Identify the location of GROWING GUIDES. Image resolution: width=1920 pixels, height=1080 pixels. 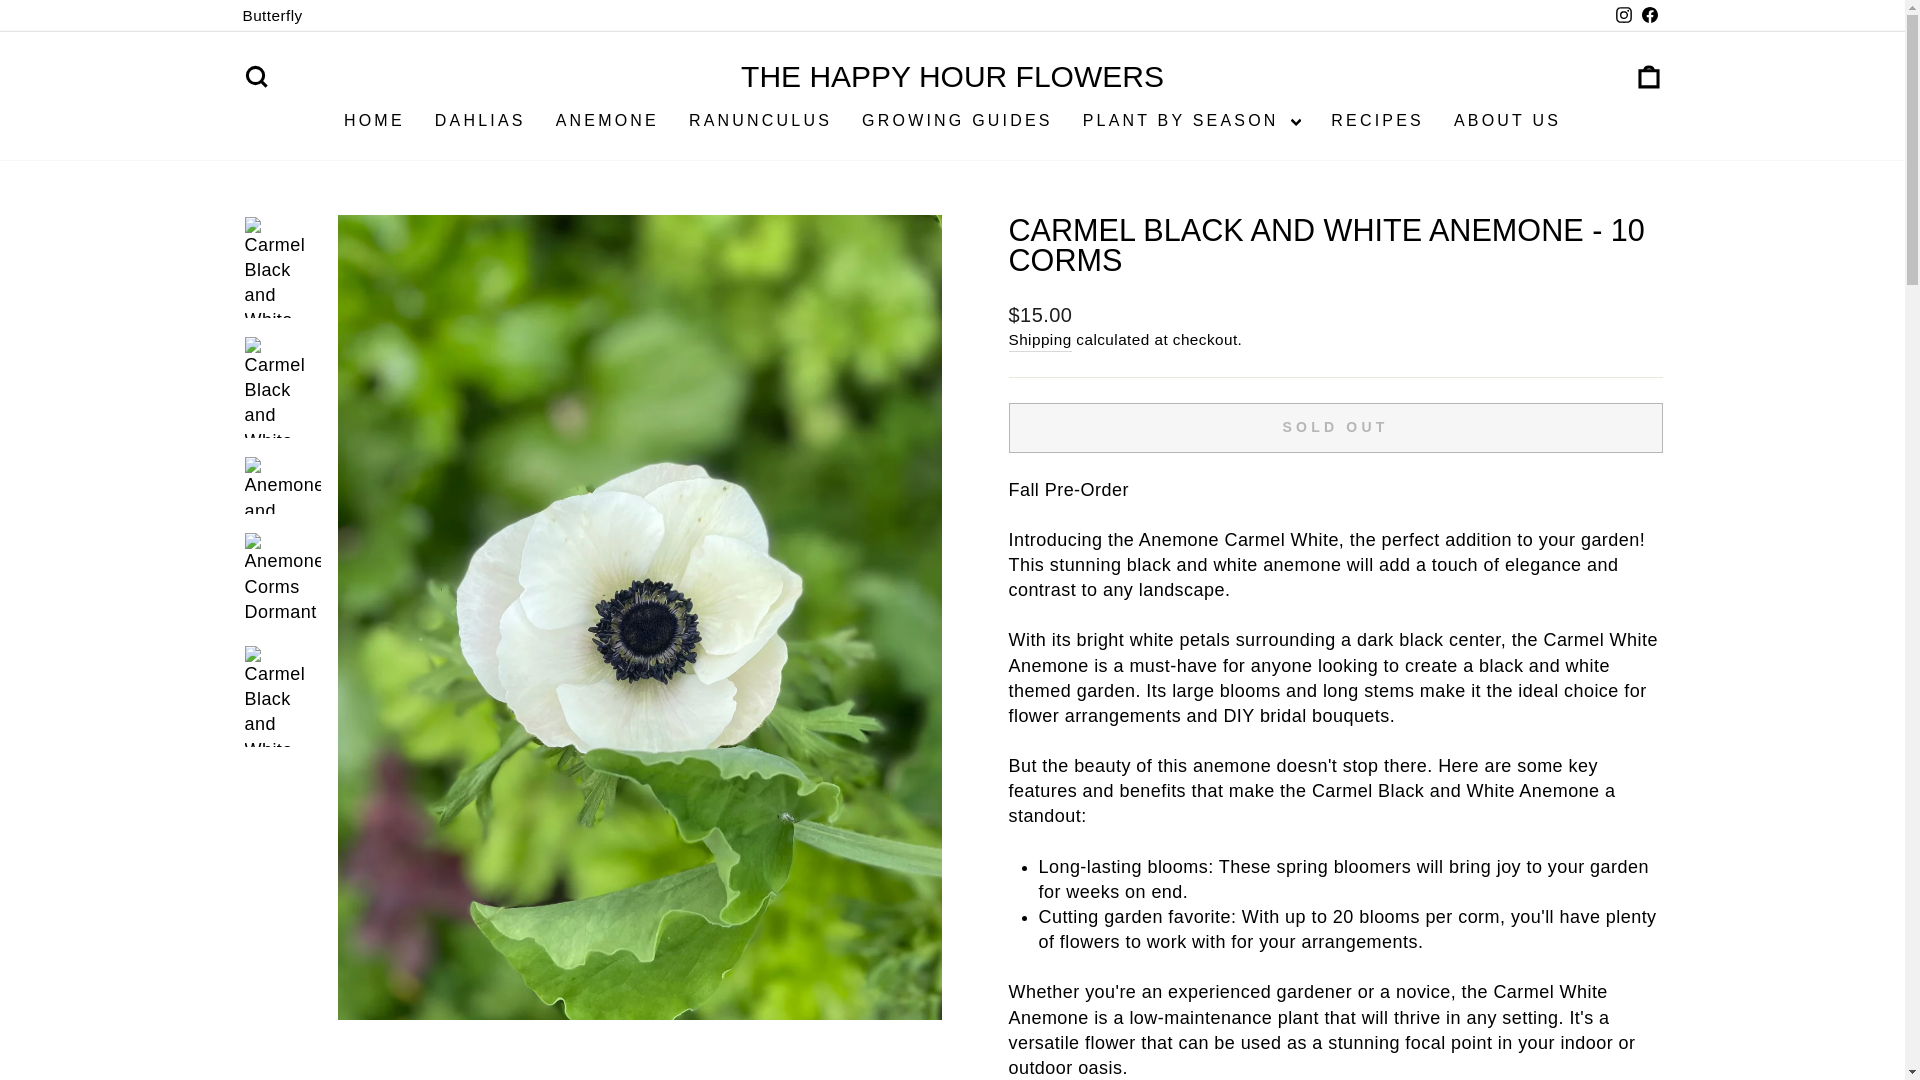
(760, 120).